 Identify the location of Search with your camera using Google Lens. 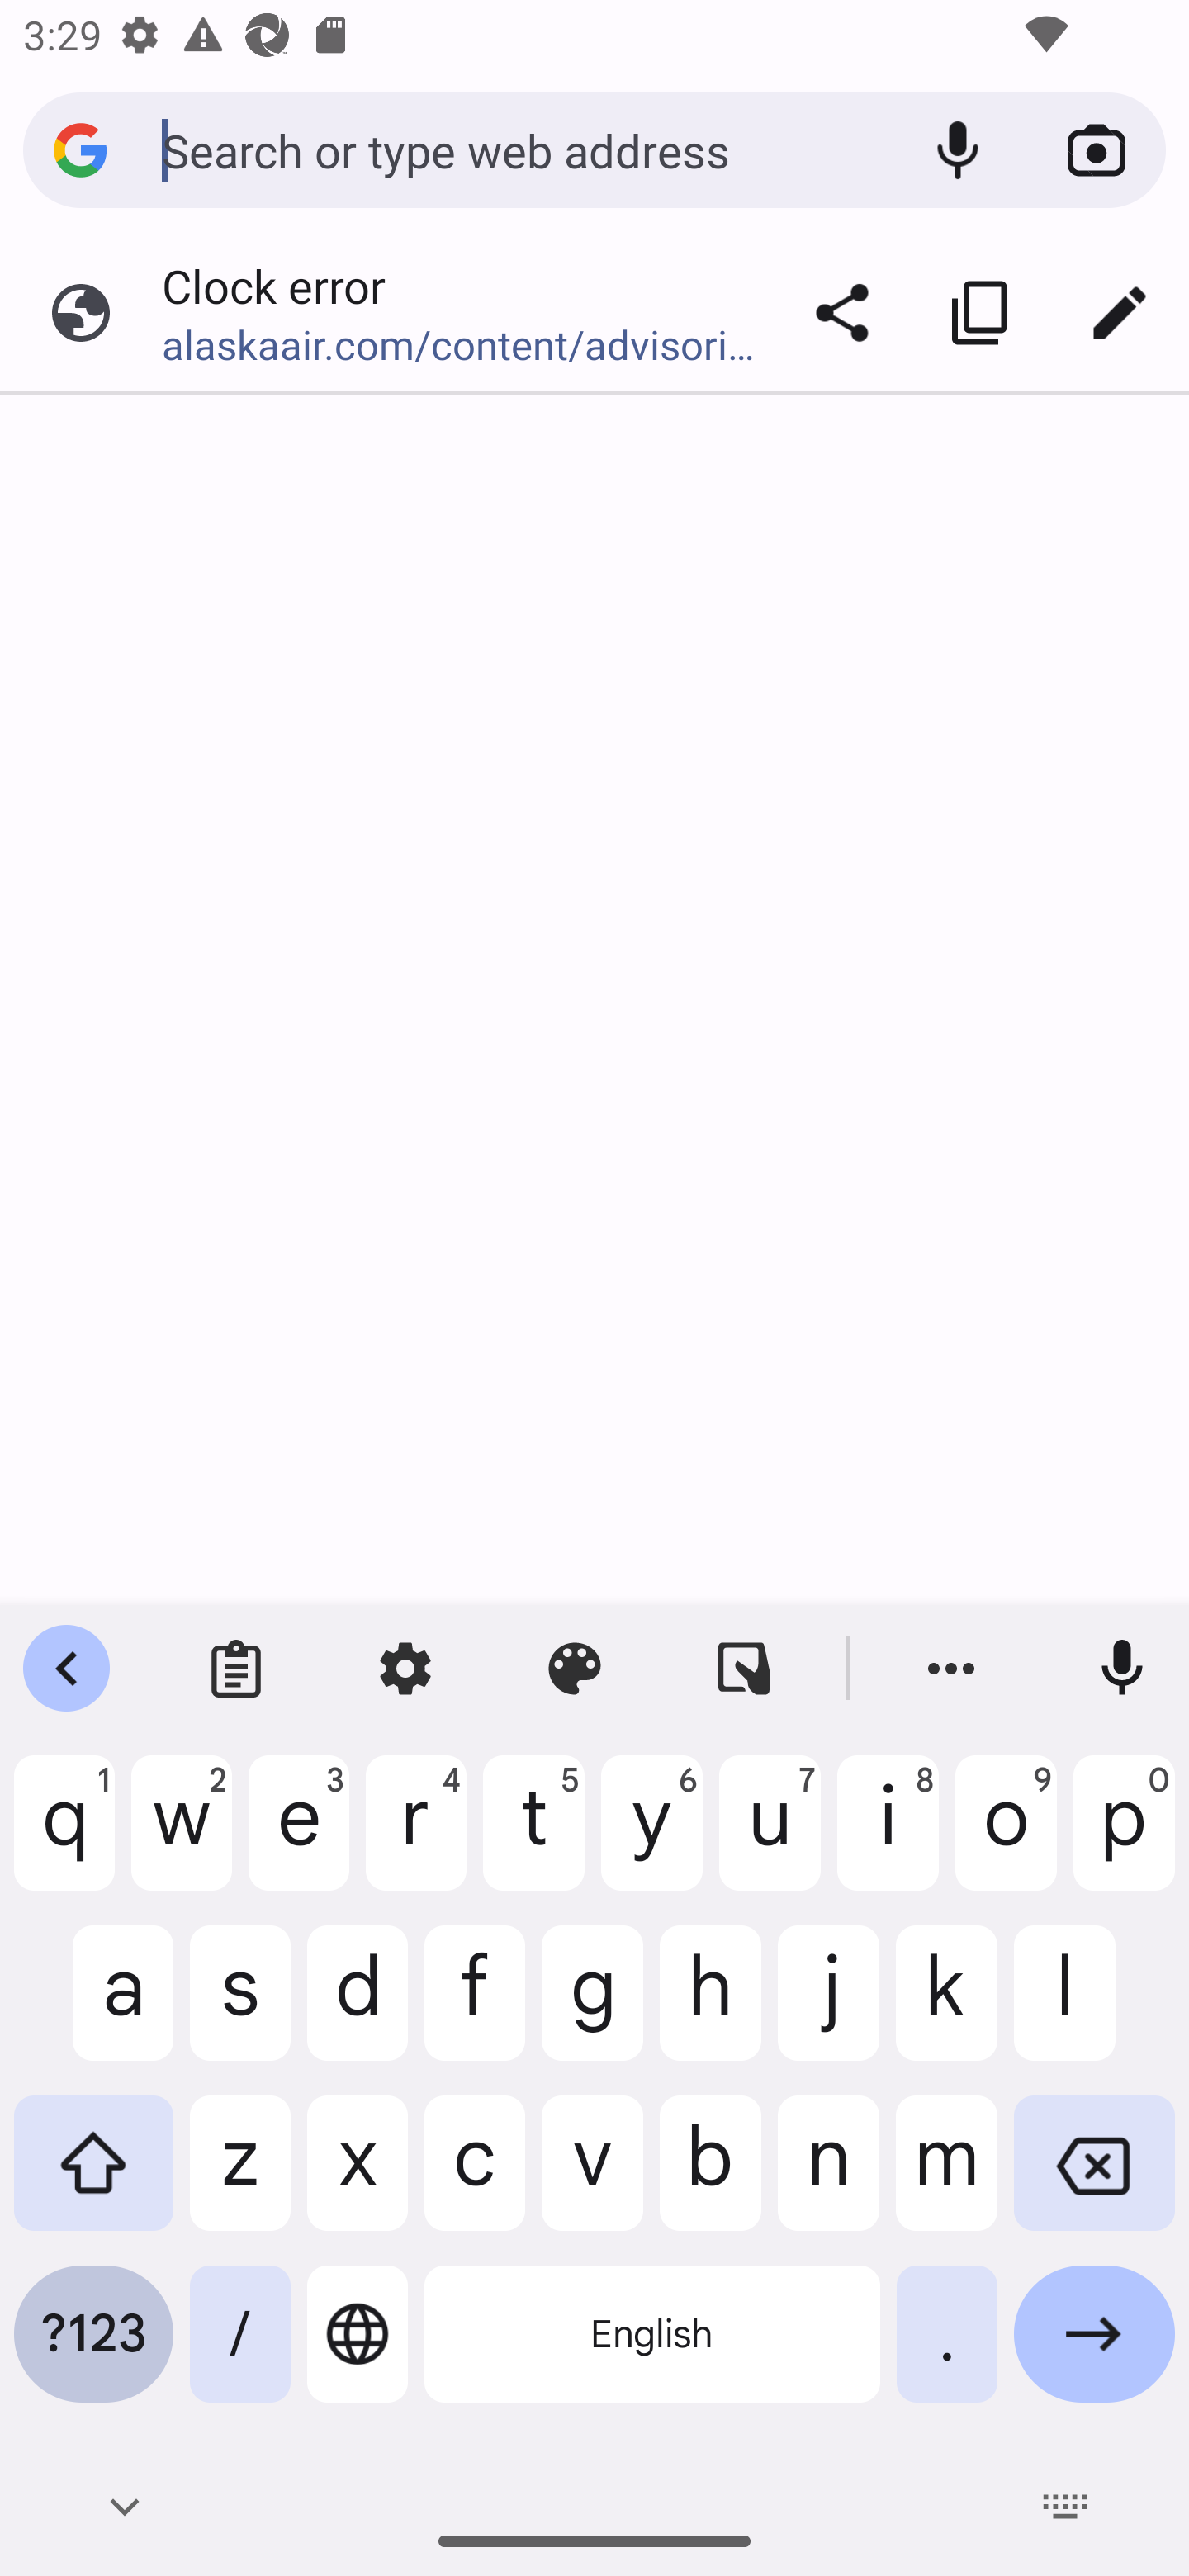
(1097, 150).